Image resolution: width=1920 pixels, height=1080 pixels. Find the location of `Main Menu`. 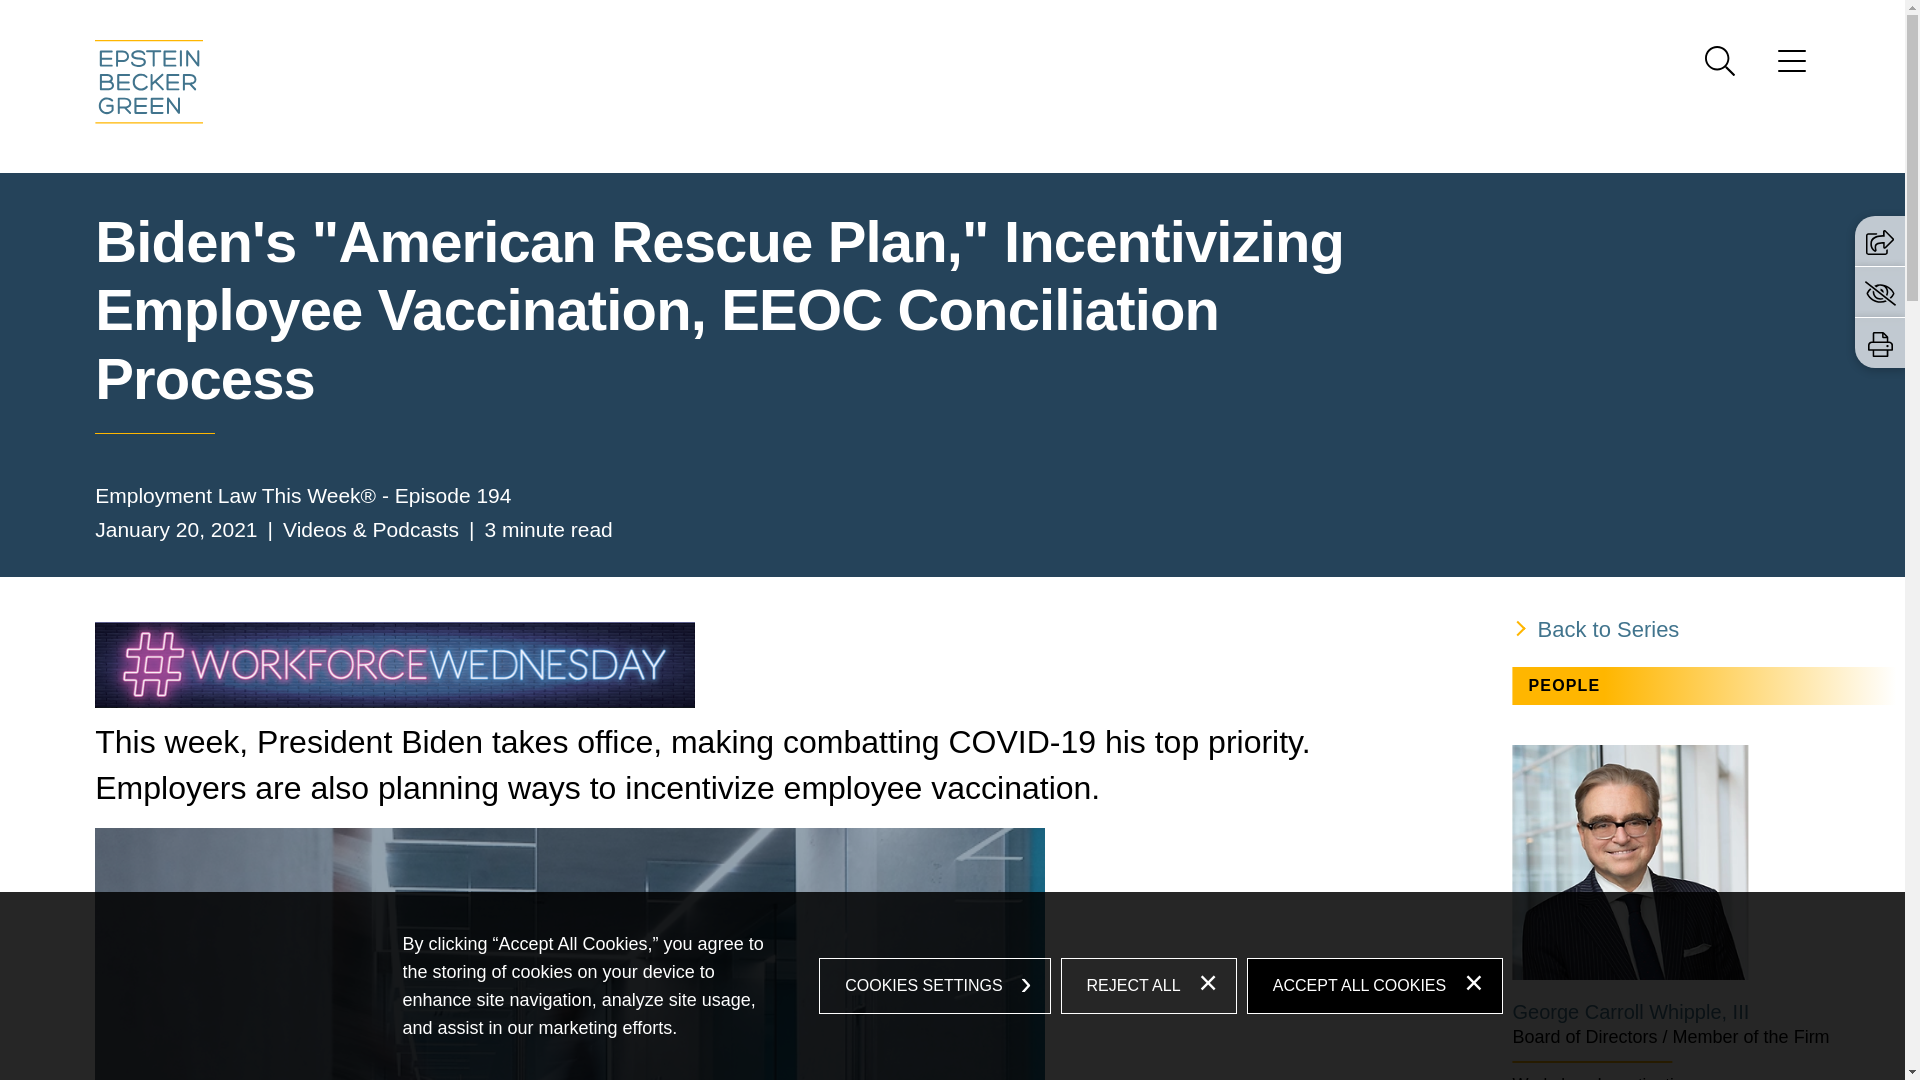

Main Menu is located at coordinates (888, 21).